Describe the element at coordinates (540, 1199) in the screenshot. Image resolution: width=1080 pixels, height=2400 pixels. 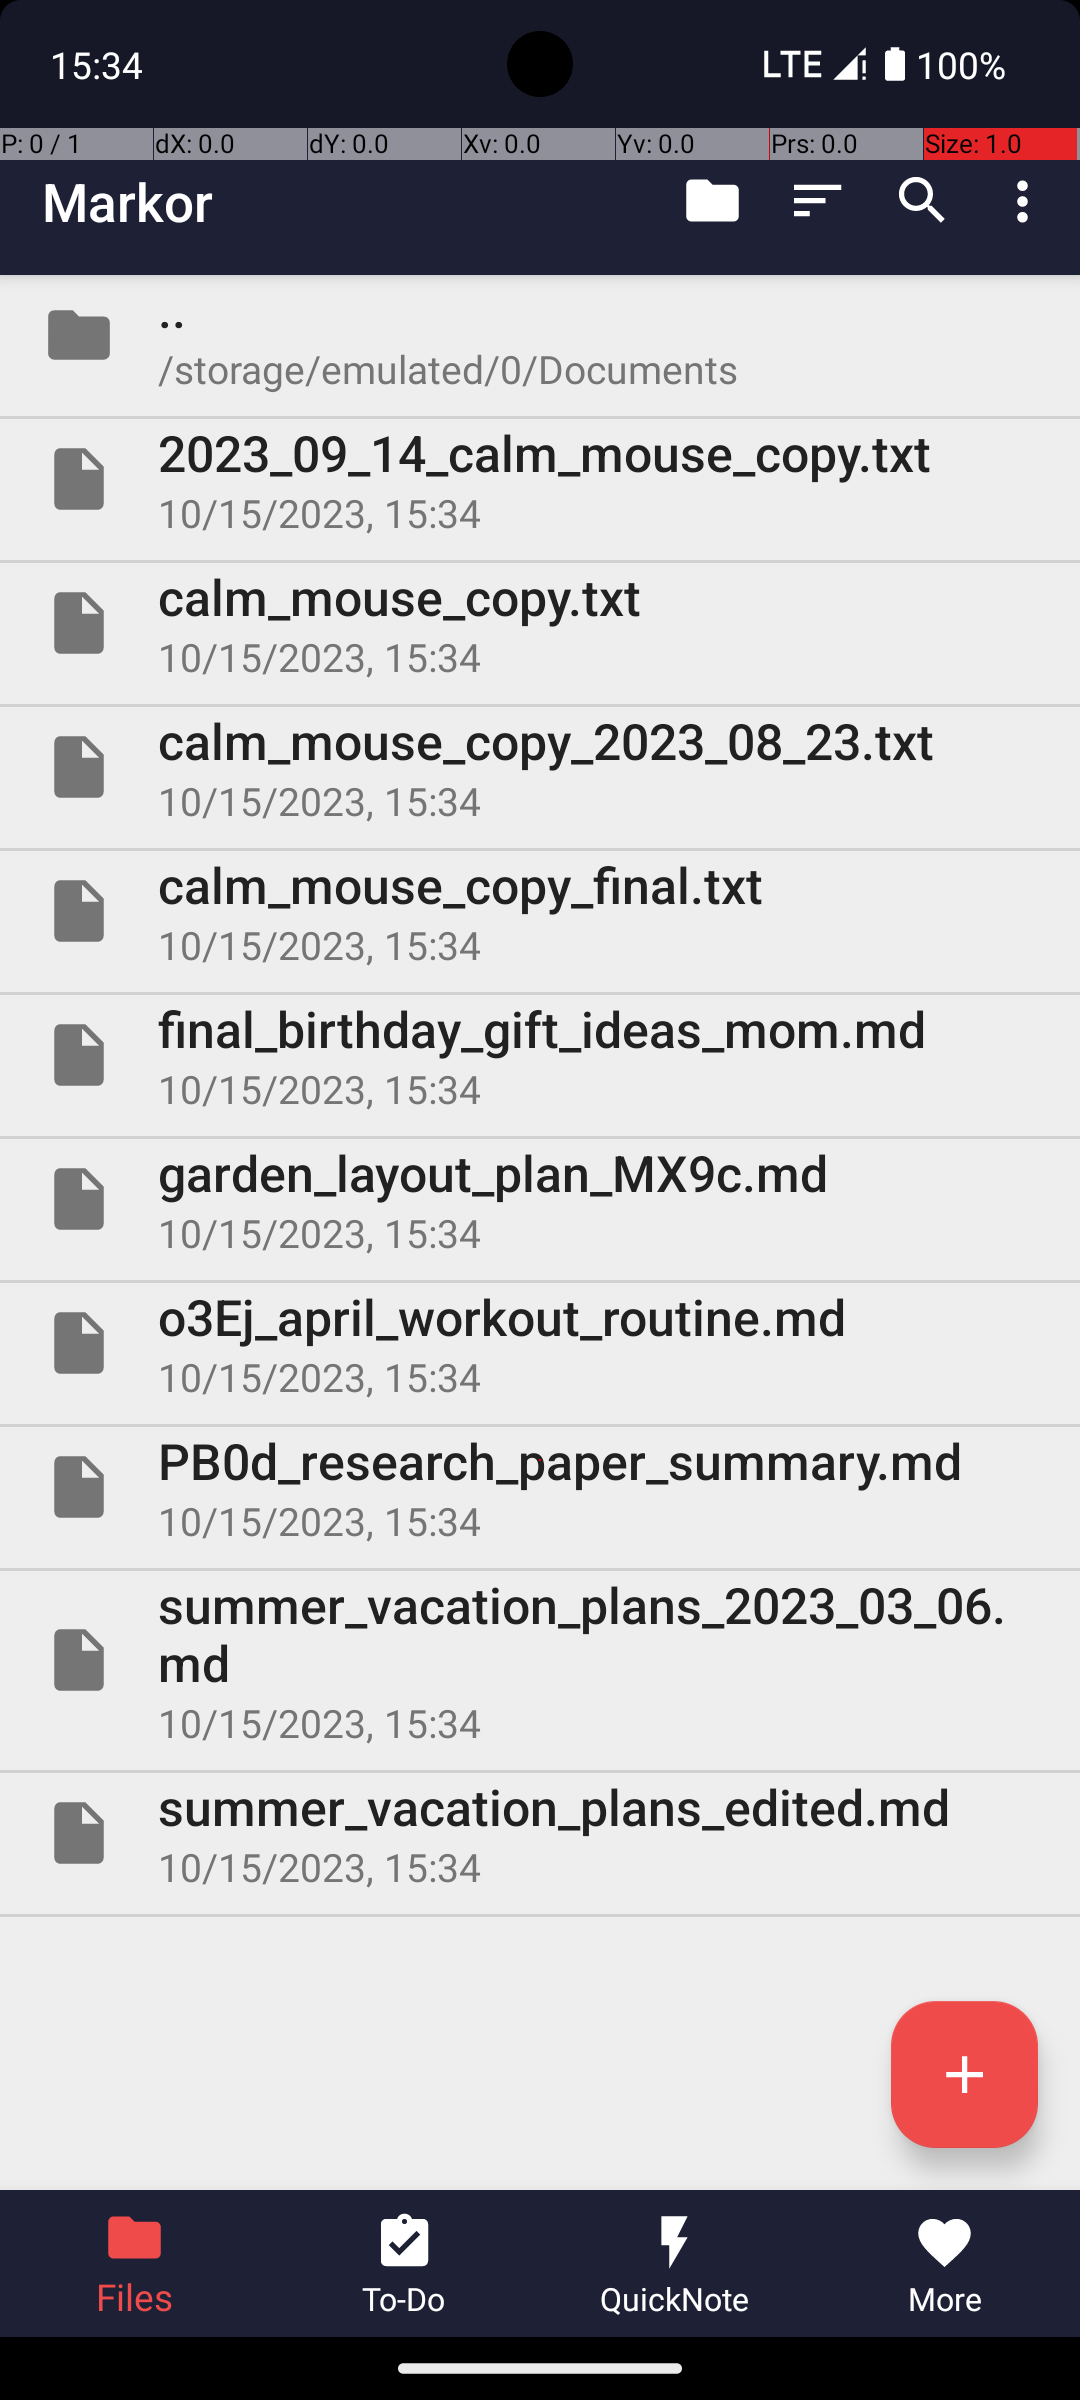
I see `File garden_layout_plan_MX9c.md ` at that location.